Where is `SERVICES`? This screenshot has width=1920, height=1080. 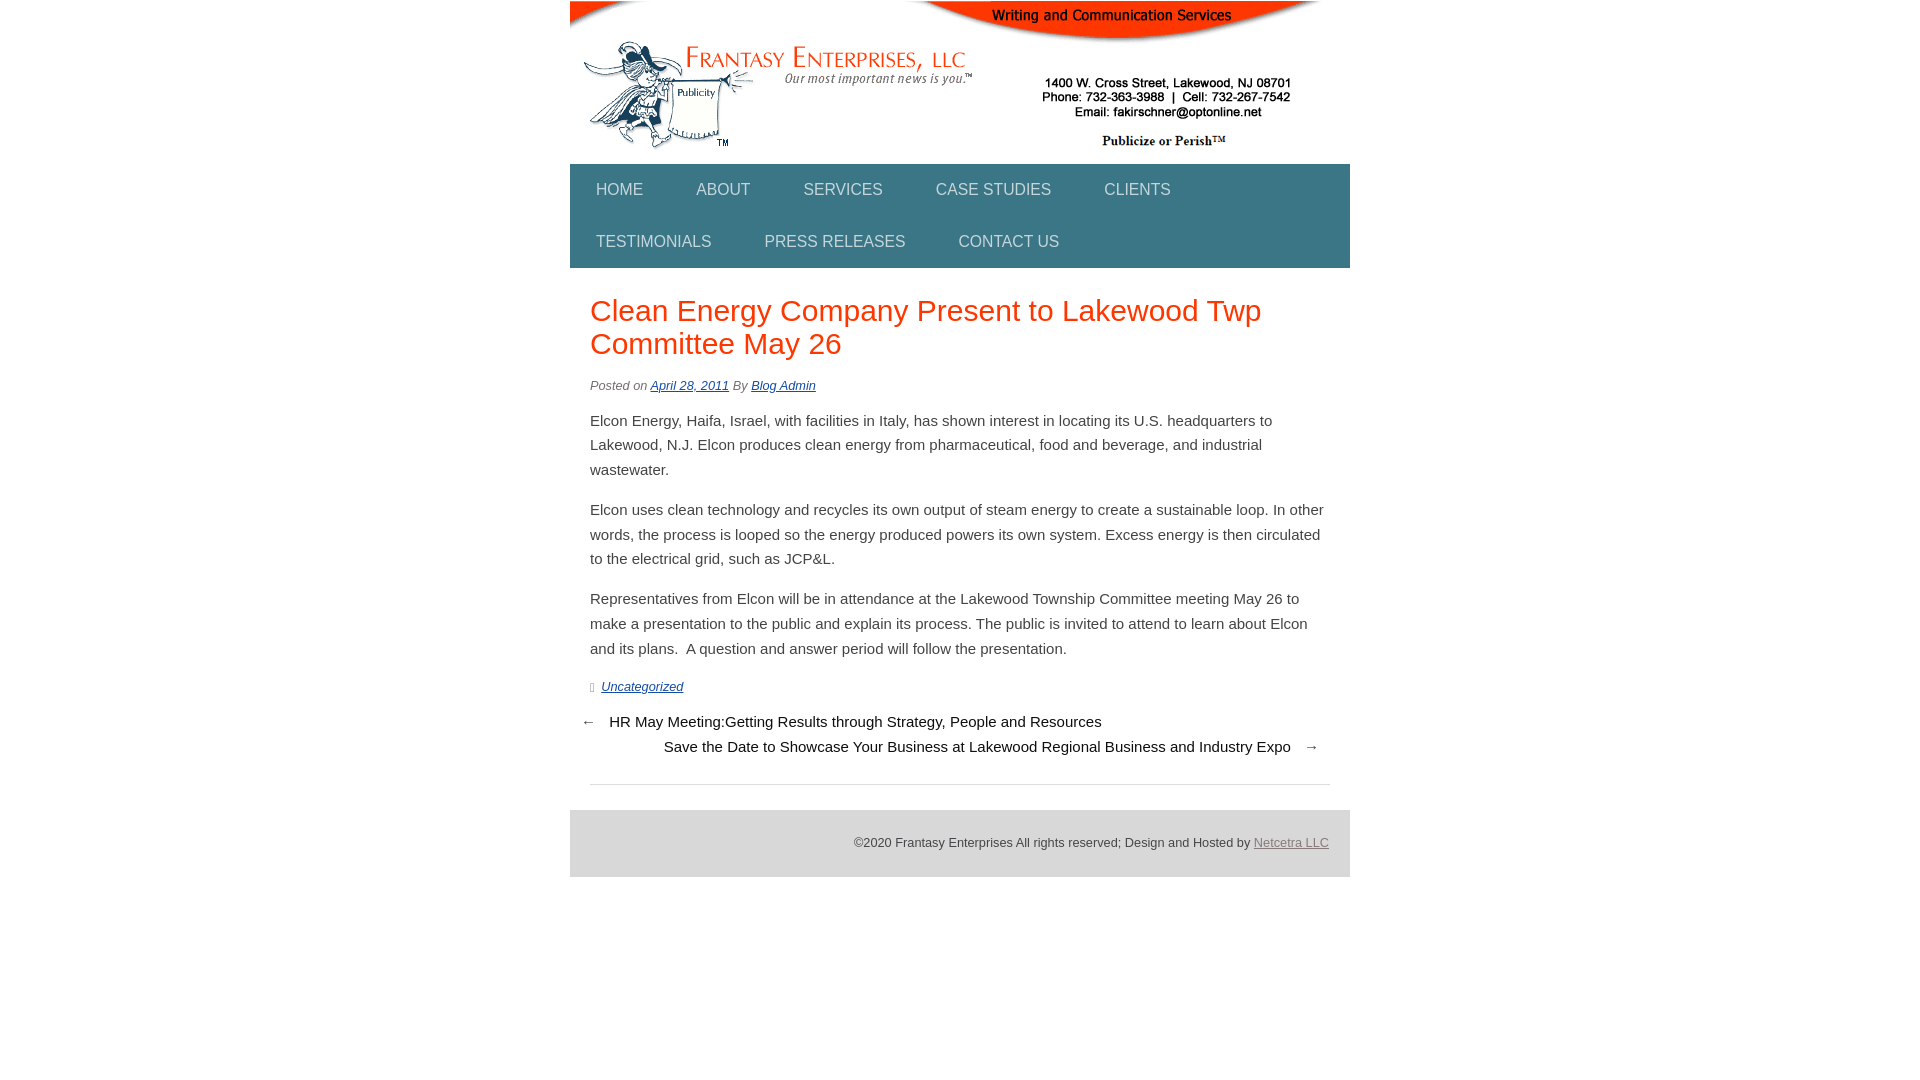
SERVICES is located at coordinates (842, 190).